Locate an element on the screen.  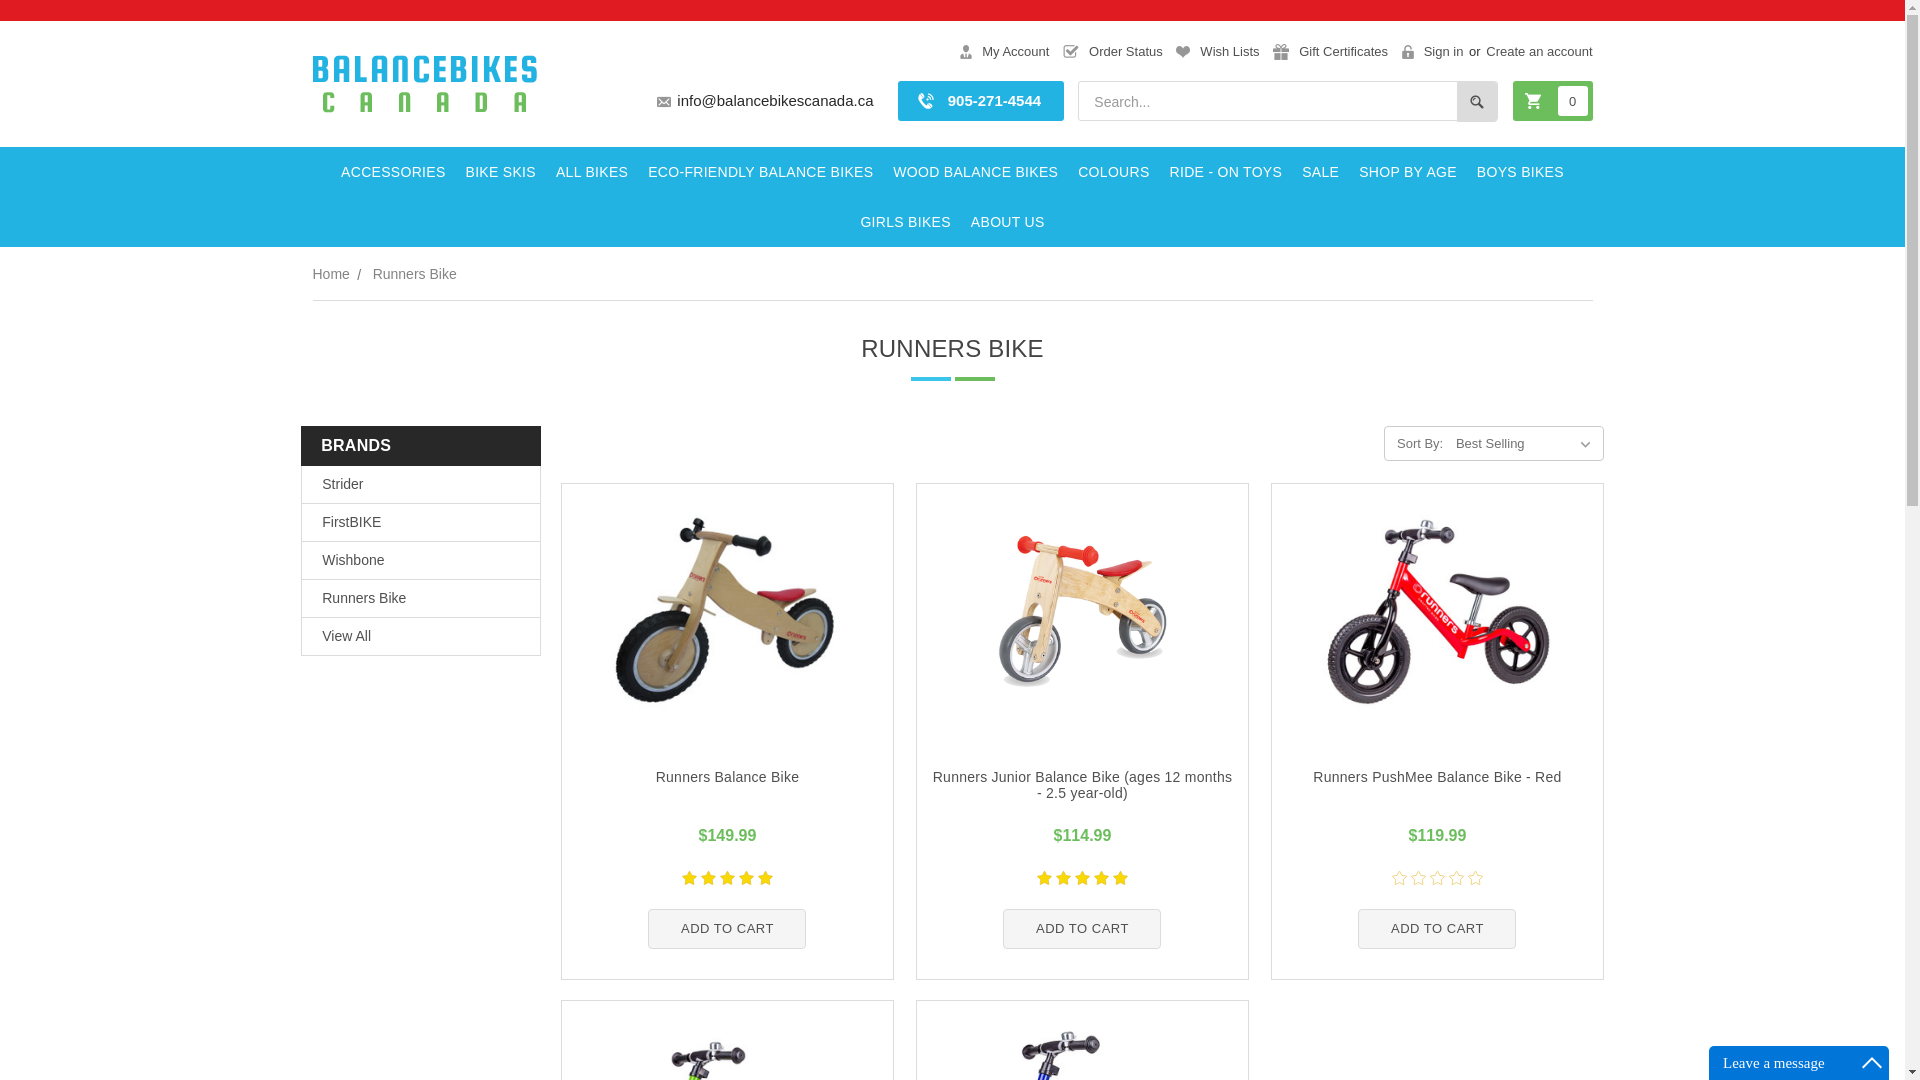
Order Status is located at coordinates (1113, 52).